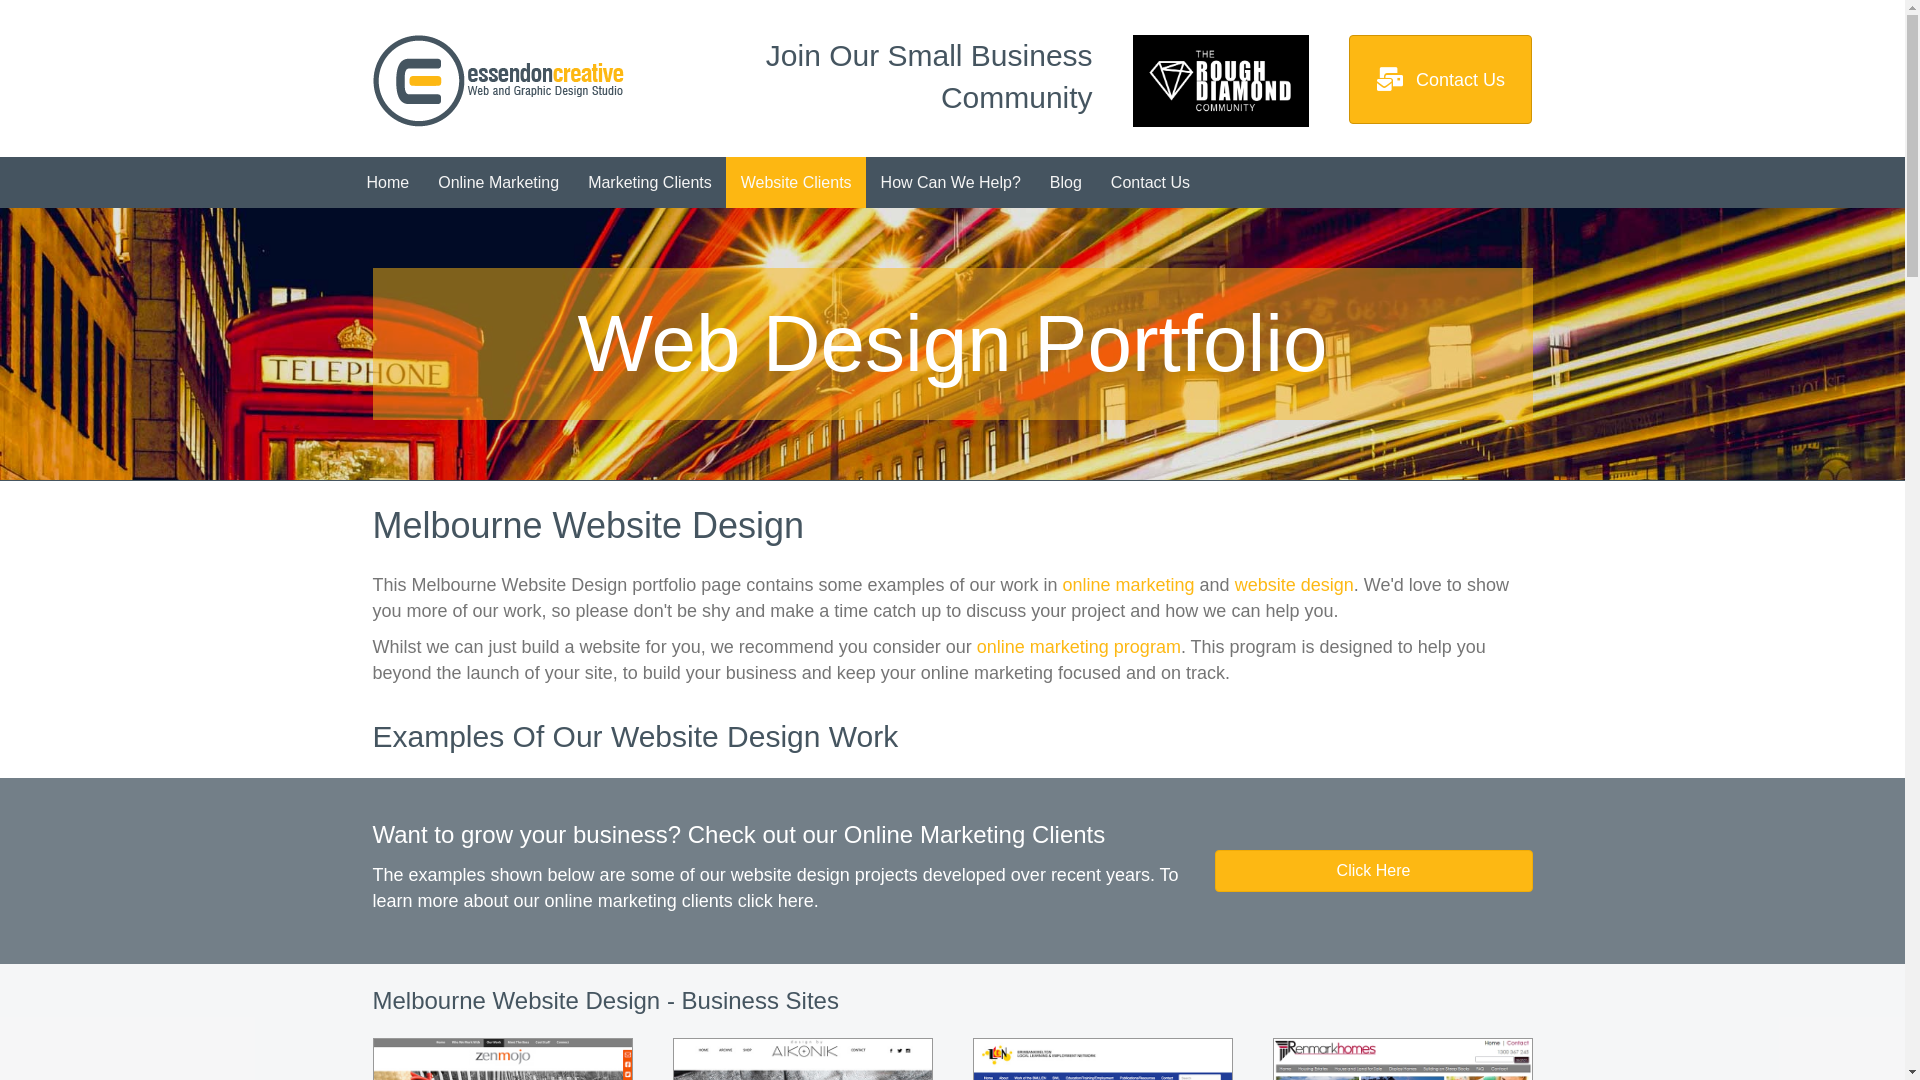 This screenshot has width=1920, height=1080. I want to click on Blog, so click(1066, 182).